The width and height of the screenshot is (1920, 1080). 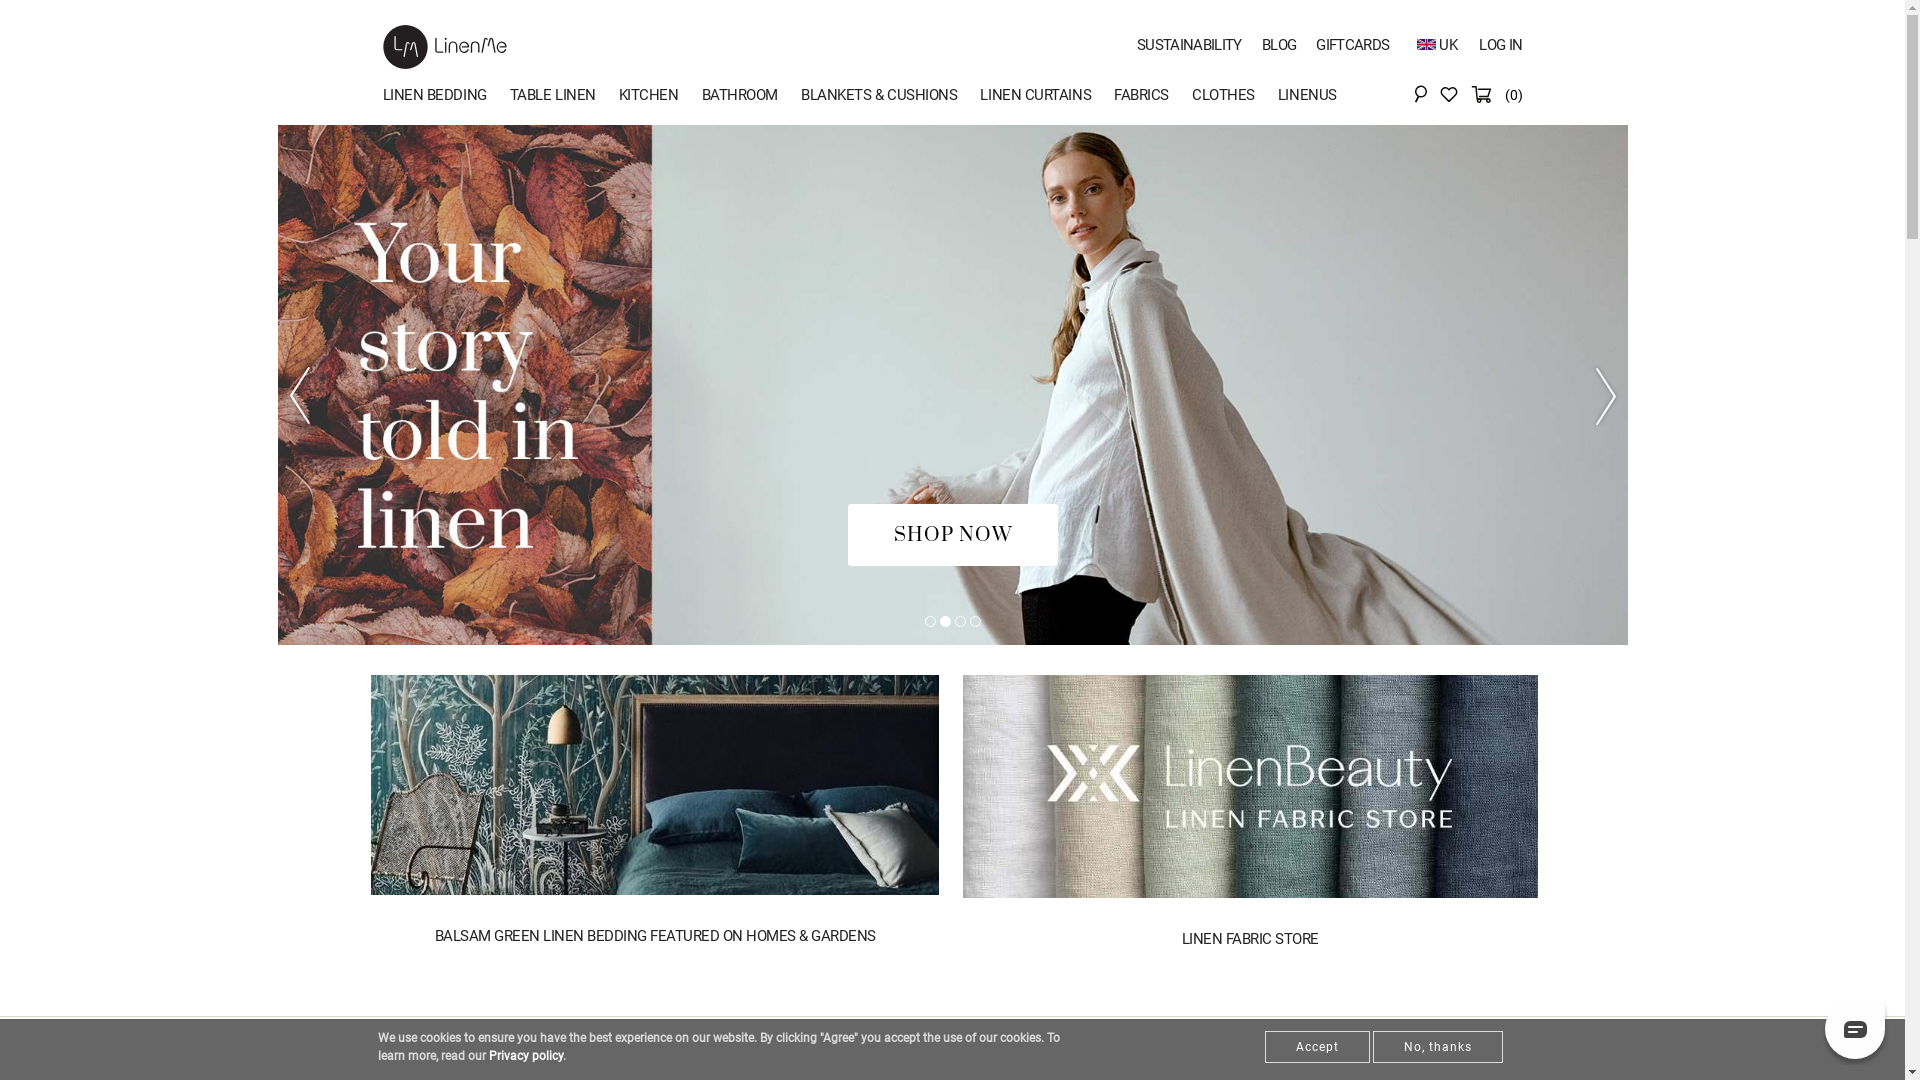 What do you see at coordinates (564, 98) in the screenshot?
I see `TABLE LINEN` at bounding box center [564, 98].